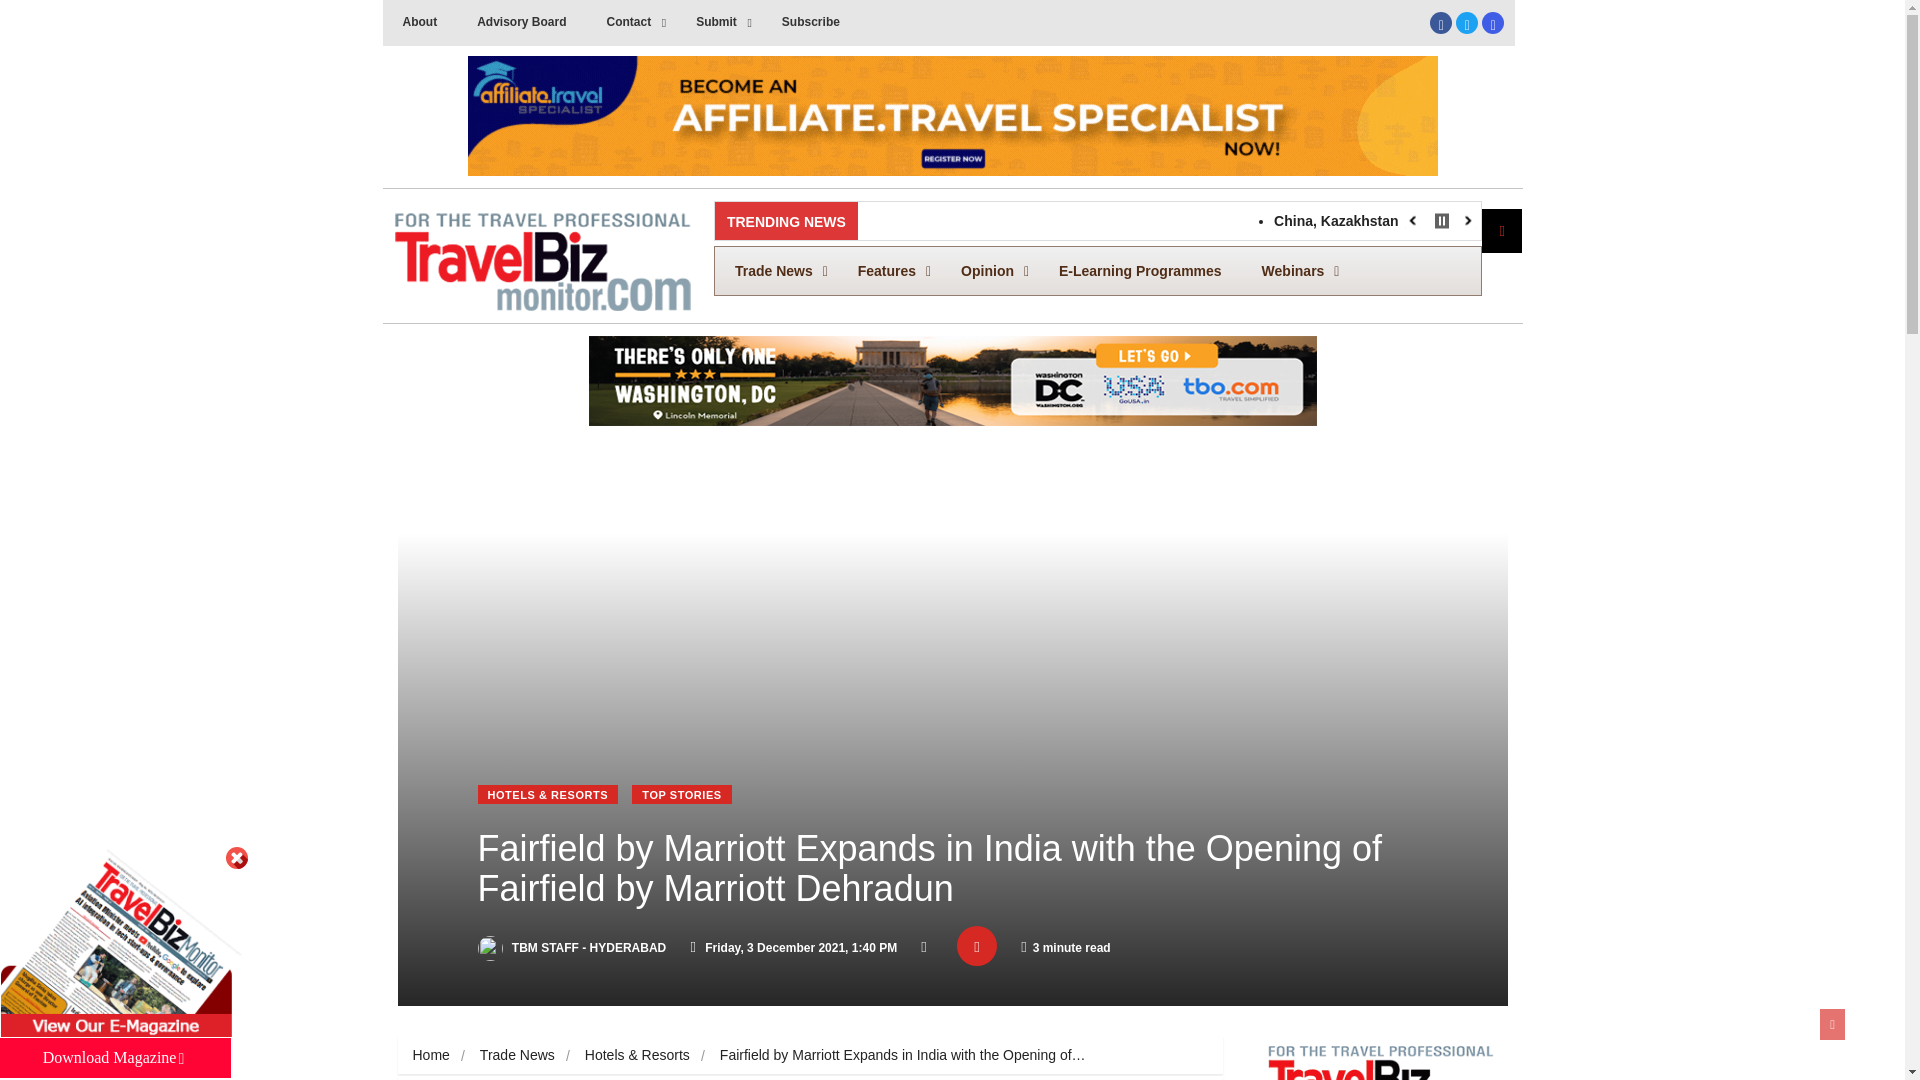  I want to click on Contact, so click(1466, 22).